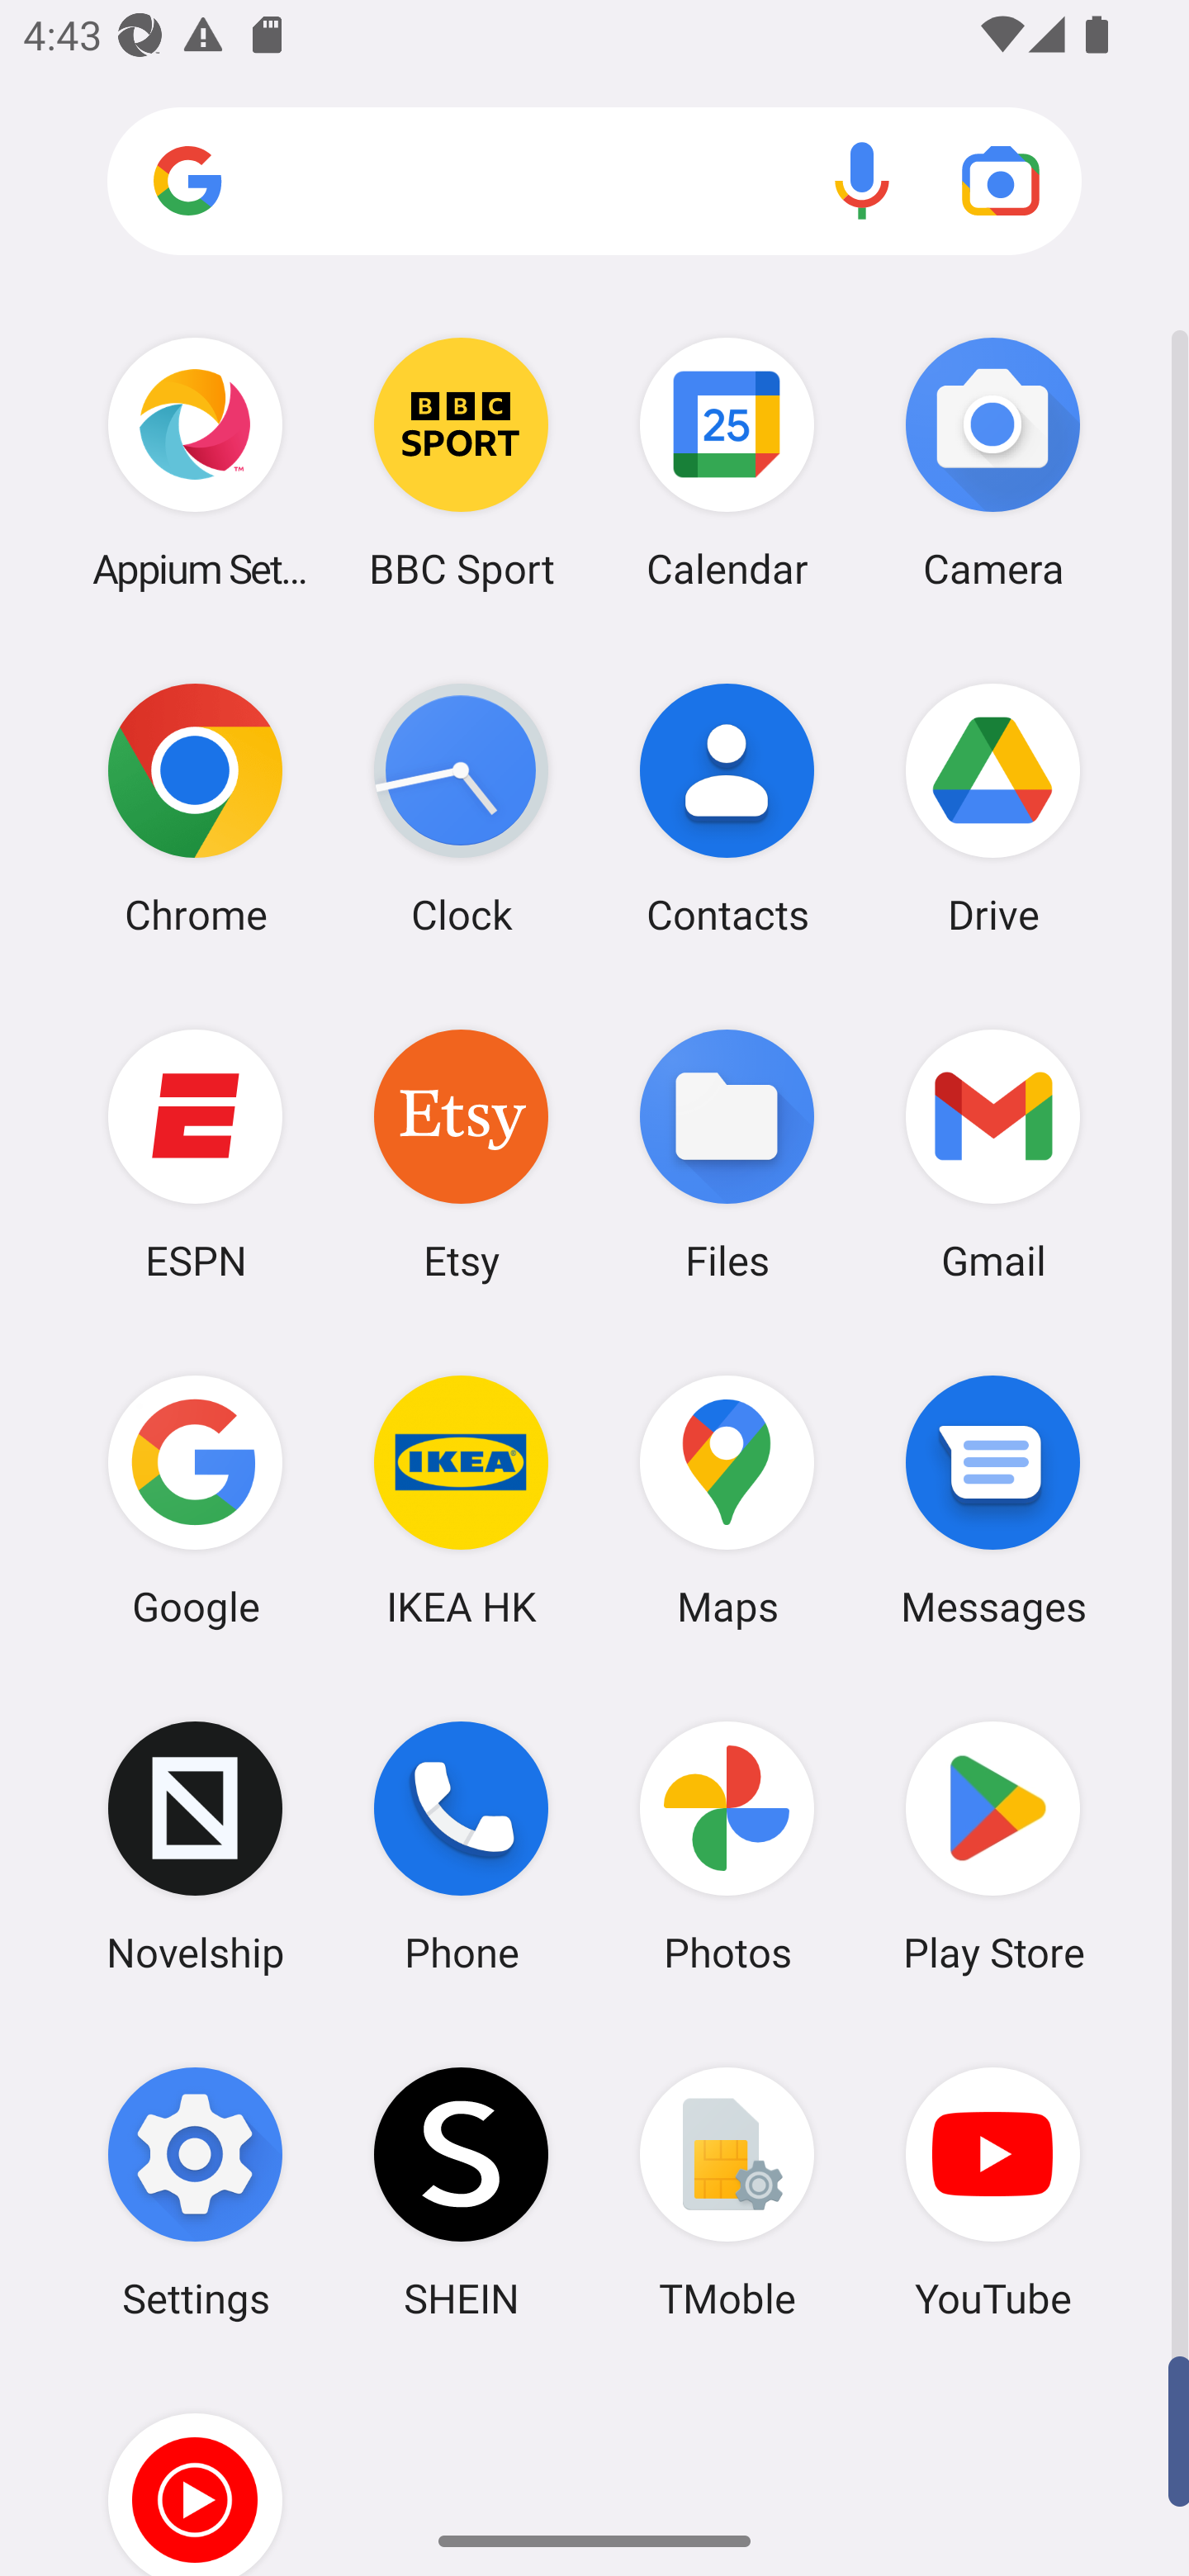 Image resolution: width=1189 pixels, height=2576 pixels. I want to click on Files, so click(727, 1153).